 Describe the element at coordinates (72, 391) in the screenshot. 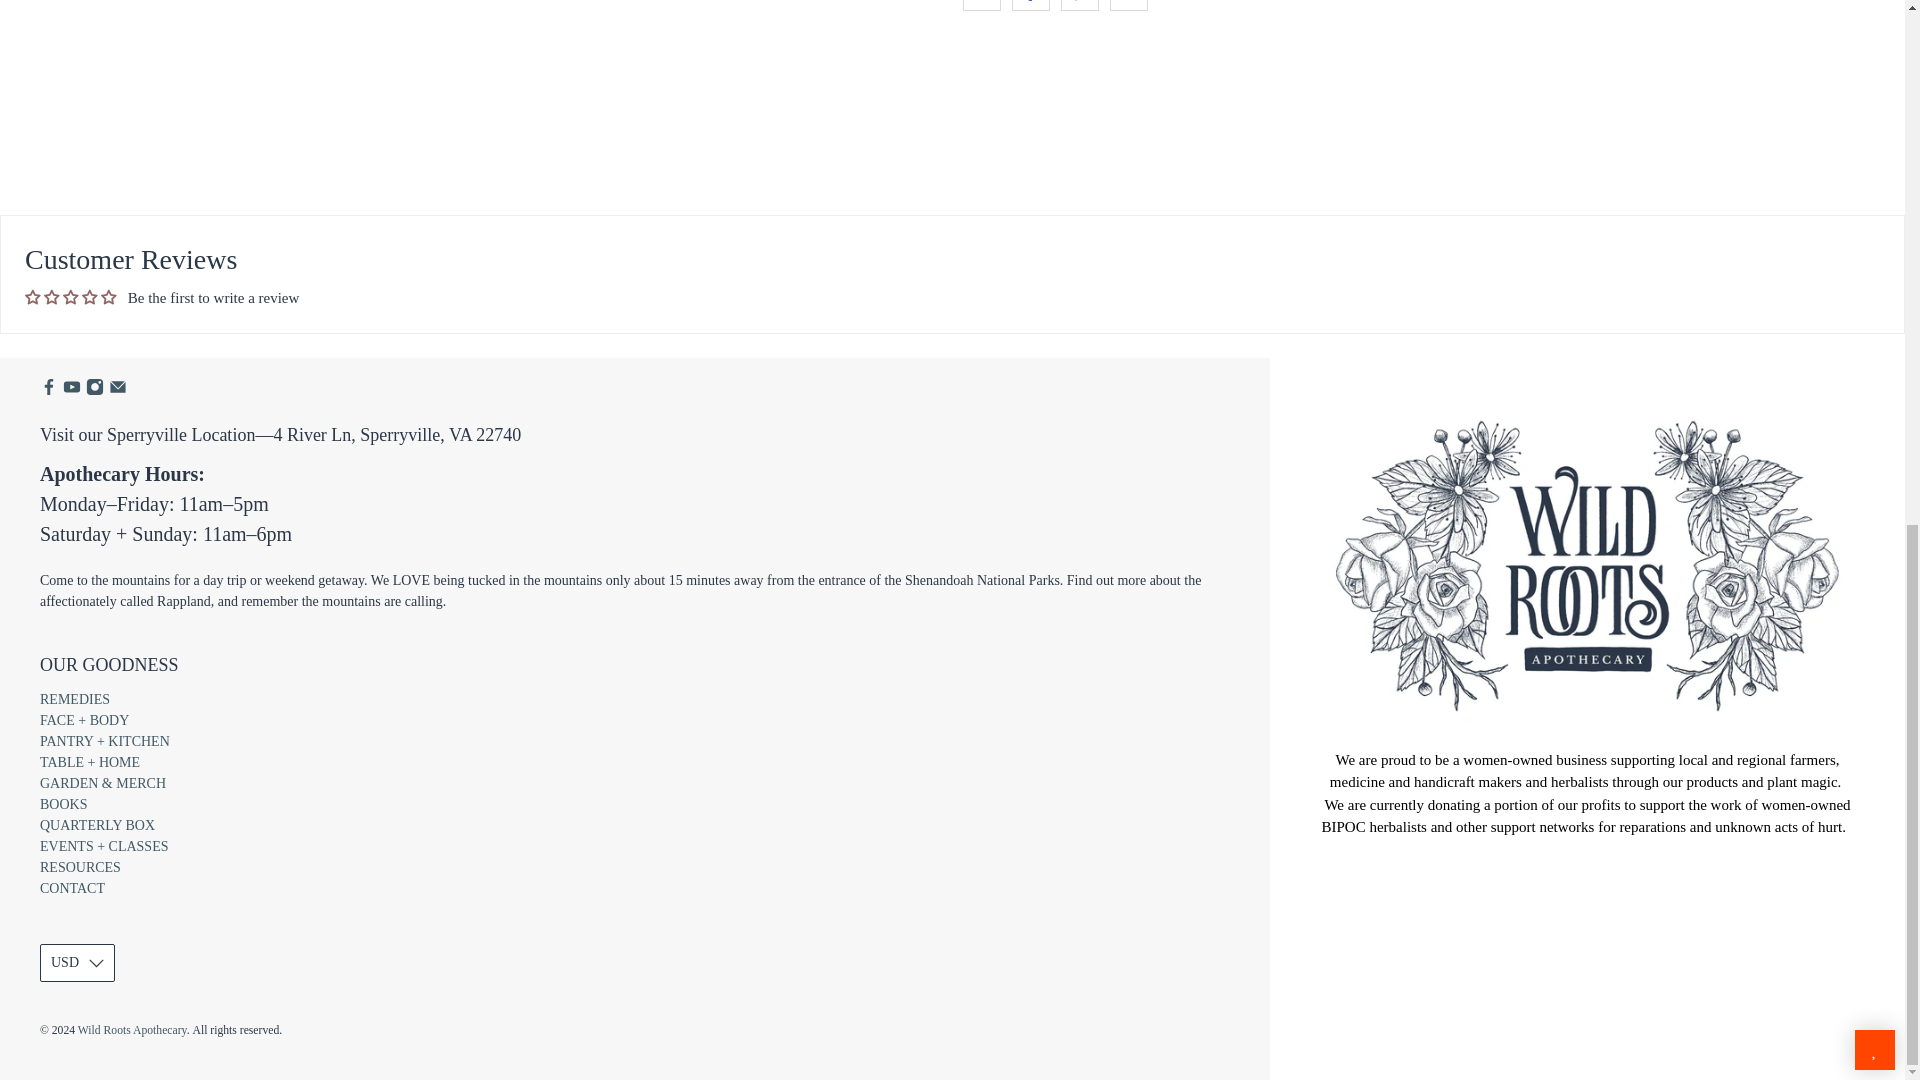

I see `Wild Roots Apothecary on YouTube` at that location.